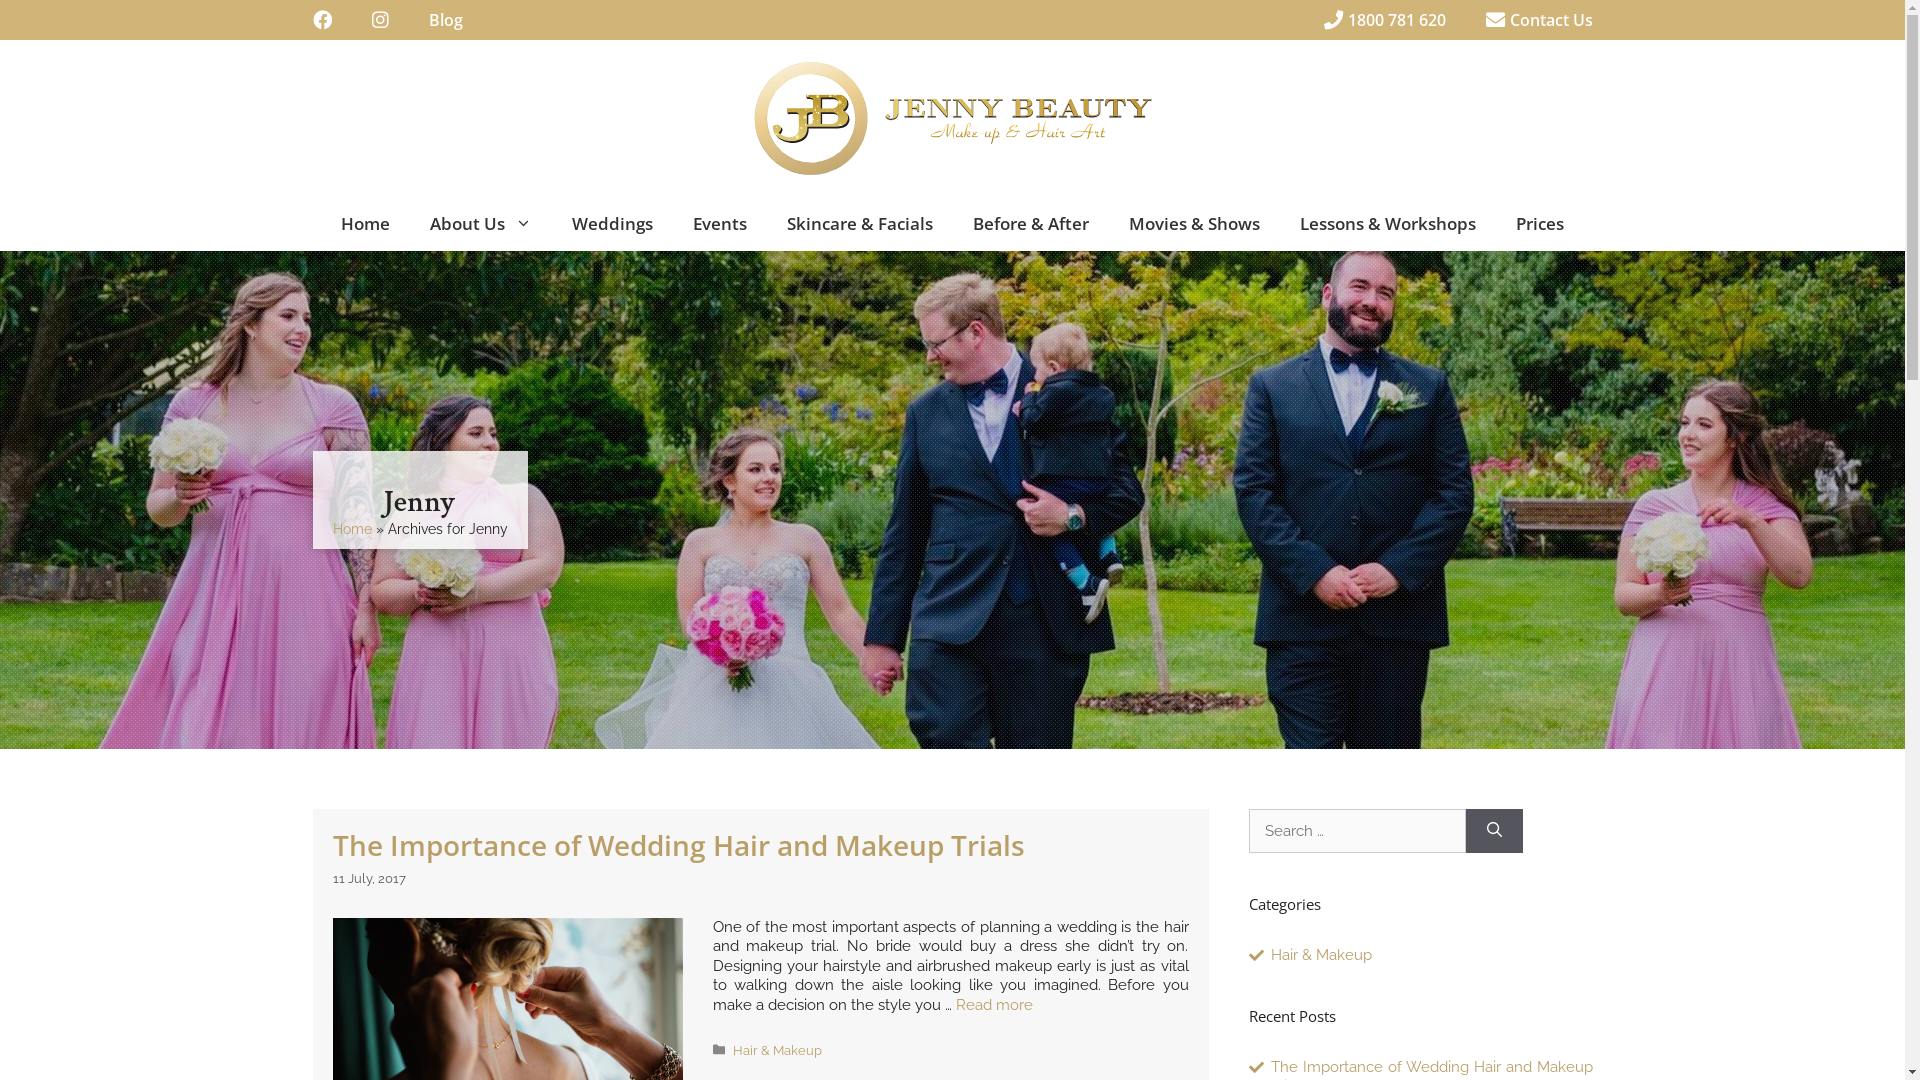  Describe the element at coordinates (1194, 224) in the screenshot. I see `Movies & Shows` at that location.